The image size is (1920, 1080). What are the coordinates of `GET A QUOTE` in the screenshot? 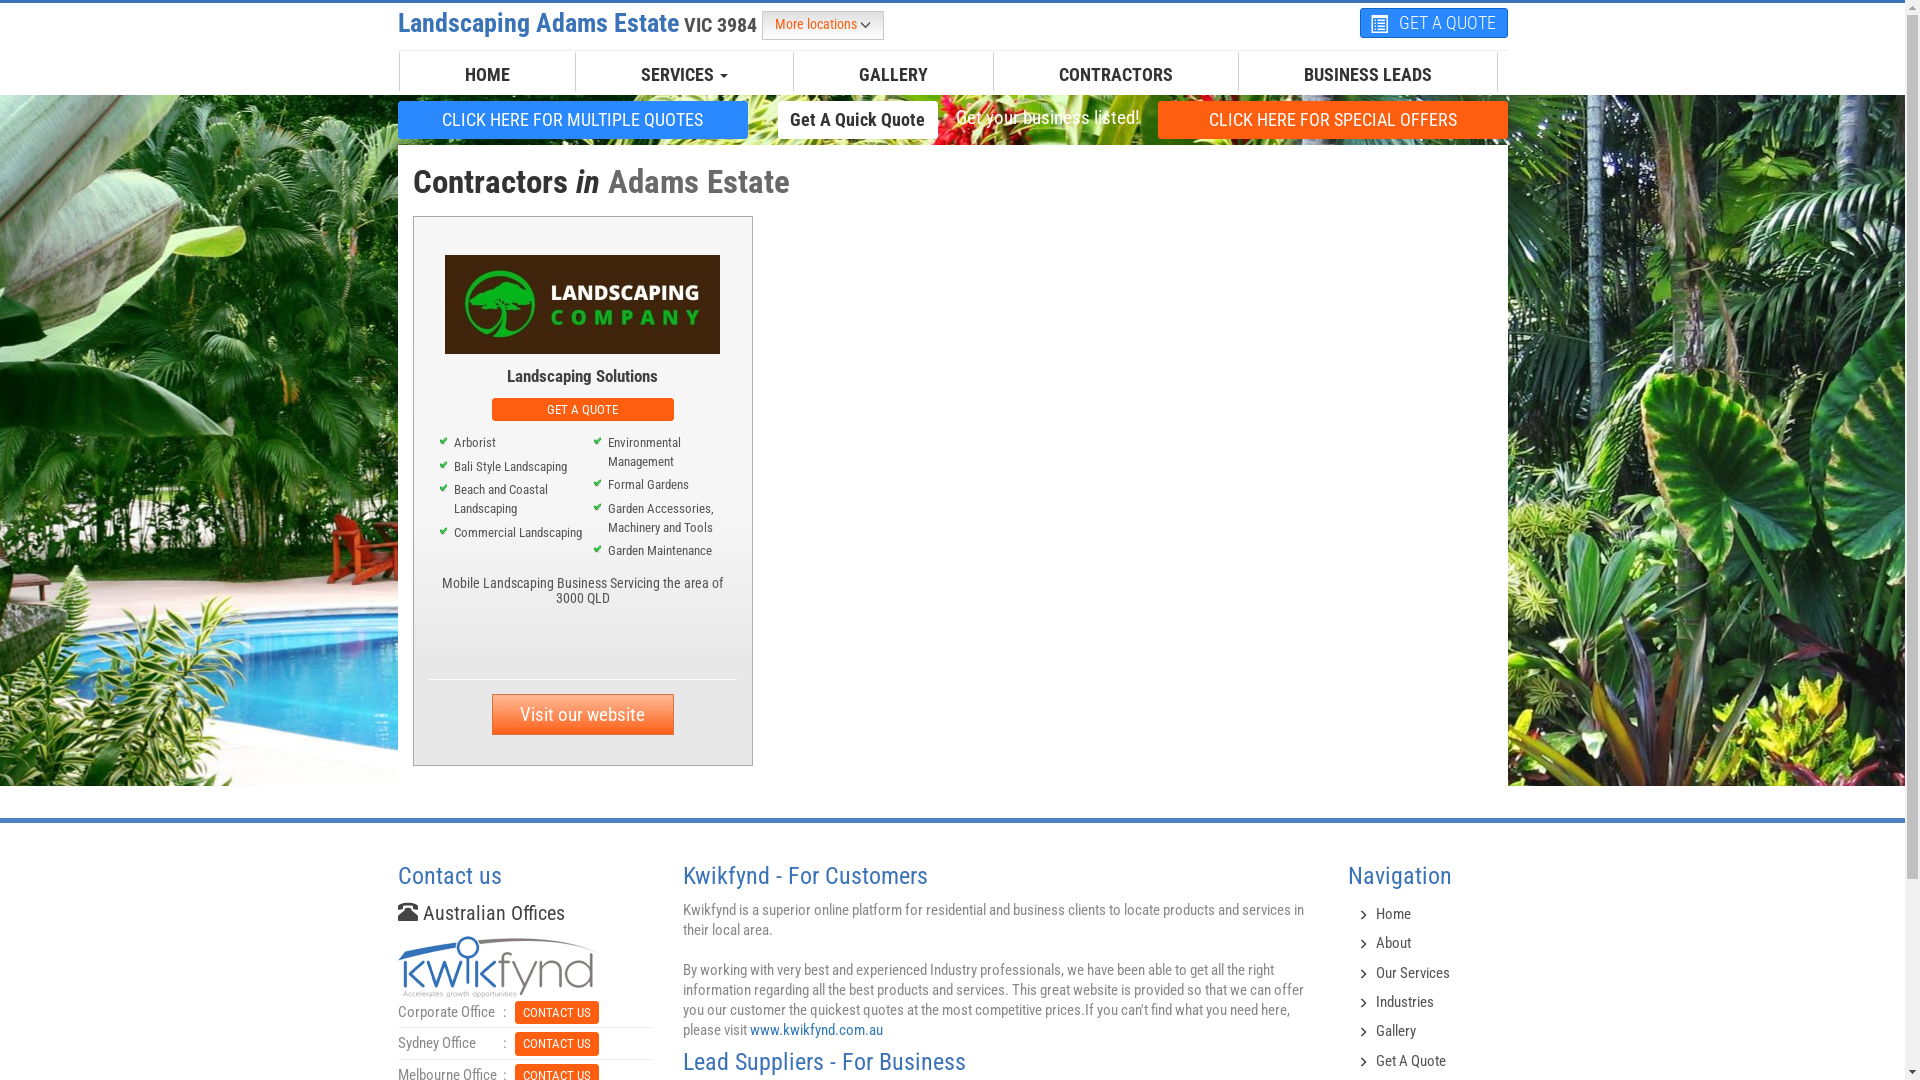 It's located at (1434, 23).